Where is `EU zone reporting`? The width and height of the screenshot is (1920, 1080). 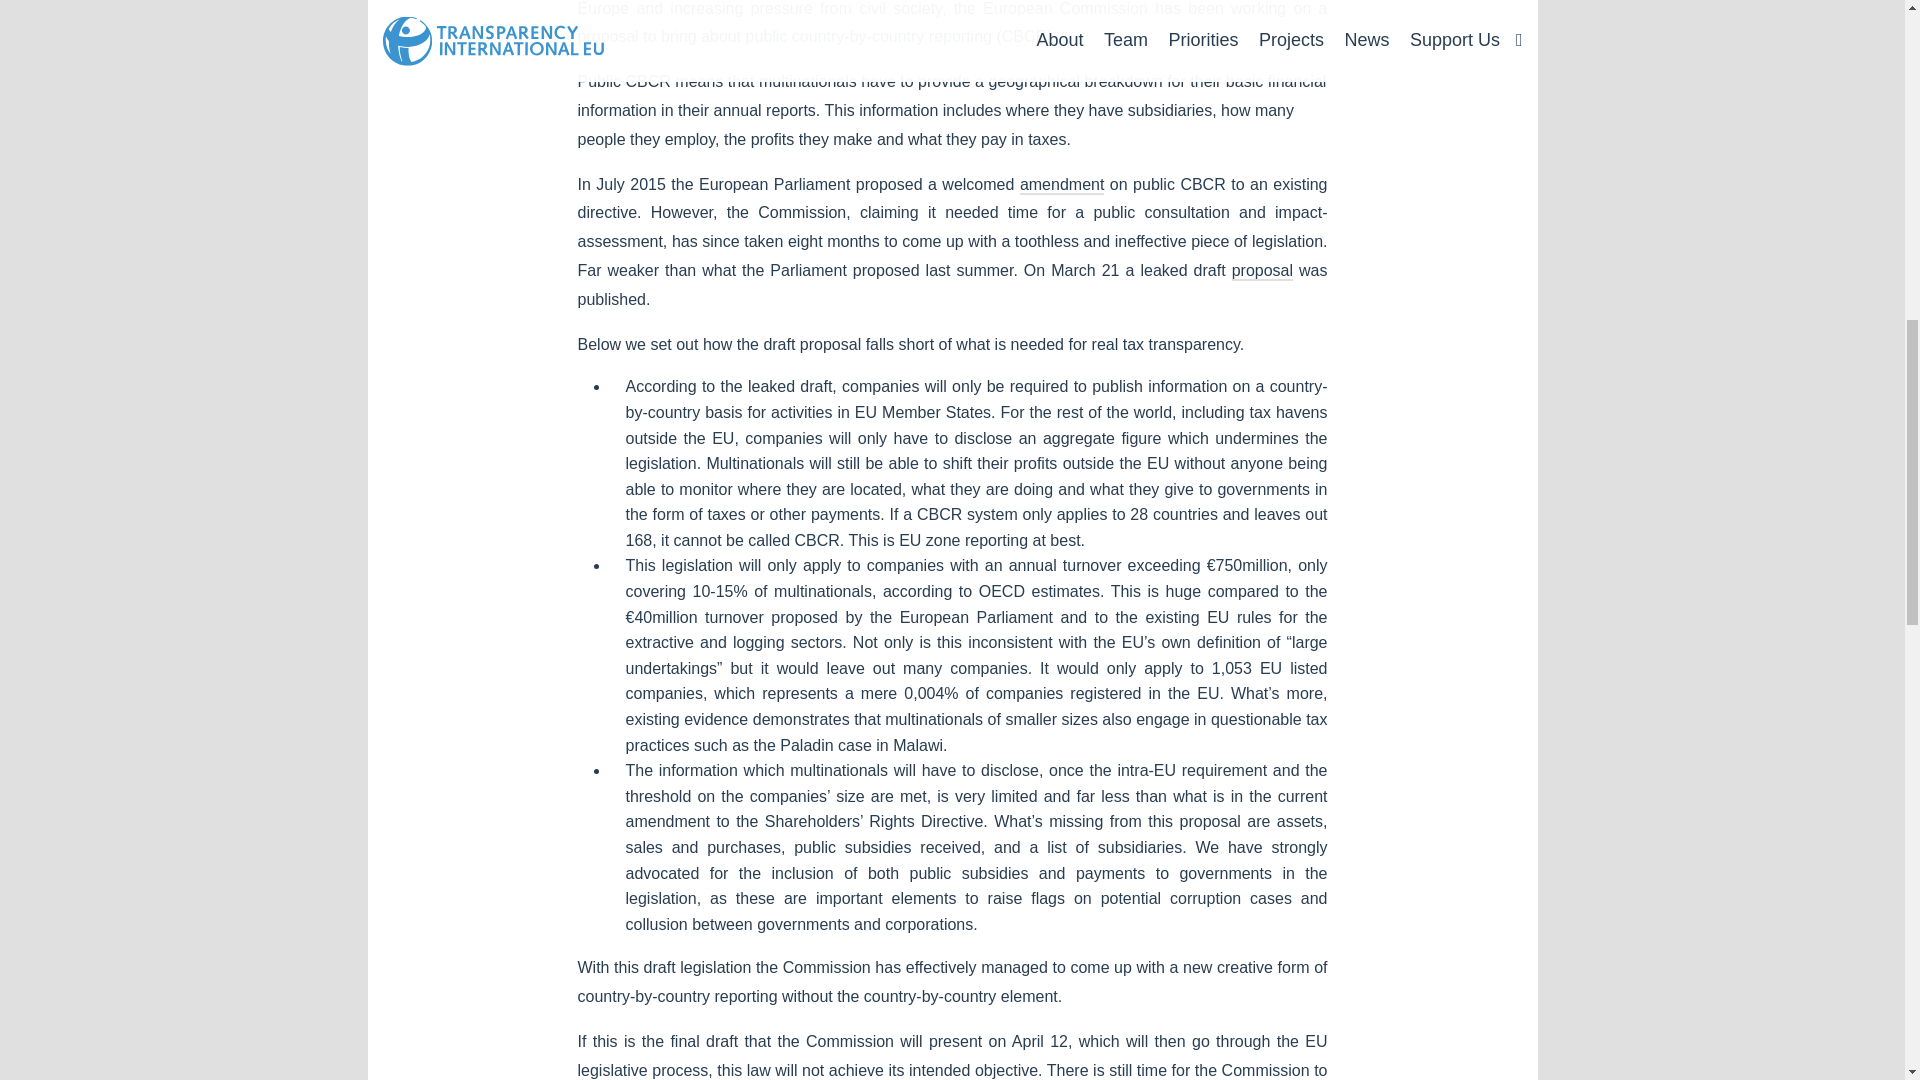
EU zone reporting is located at coordinates (962, 540).